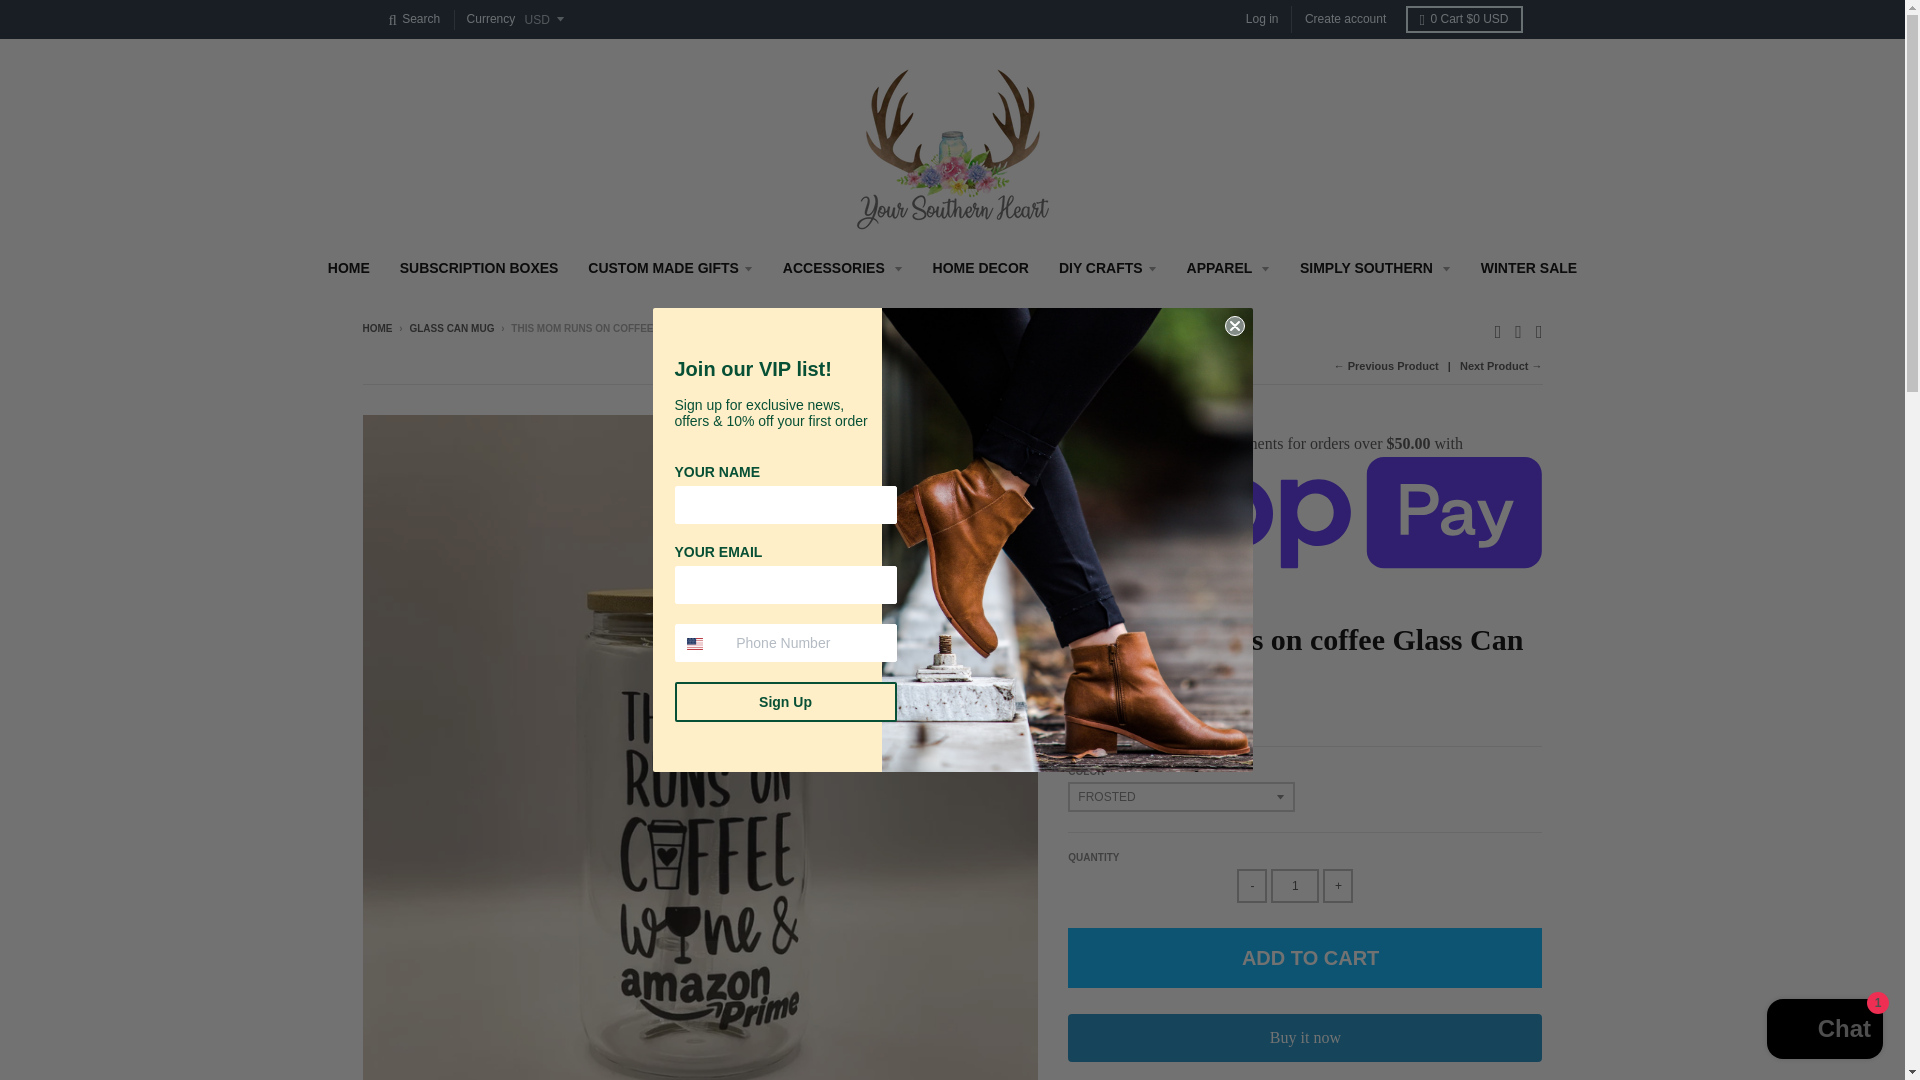 The height and width of the screenshot is (1080, 1920). Describe the element at coordinates (1108, 268) in the screenshot. I see `DIY CRAFTS` at that location.